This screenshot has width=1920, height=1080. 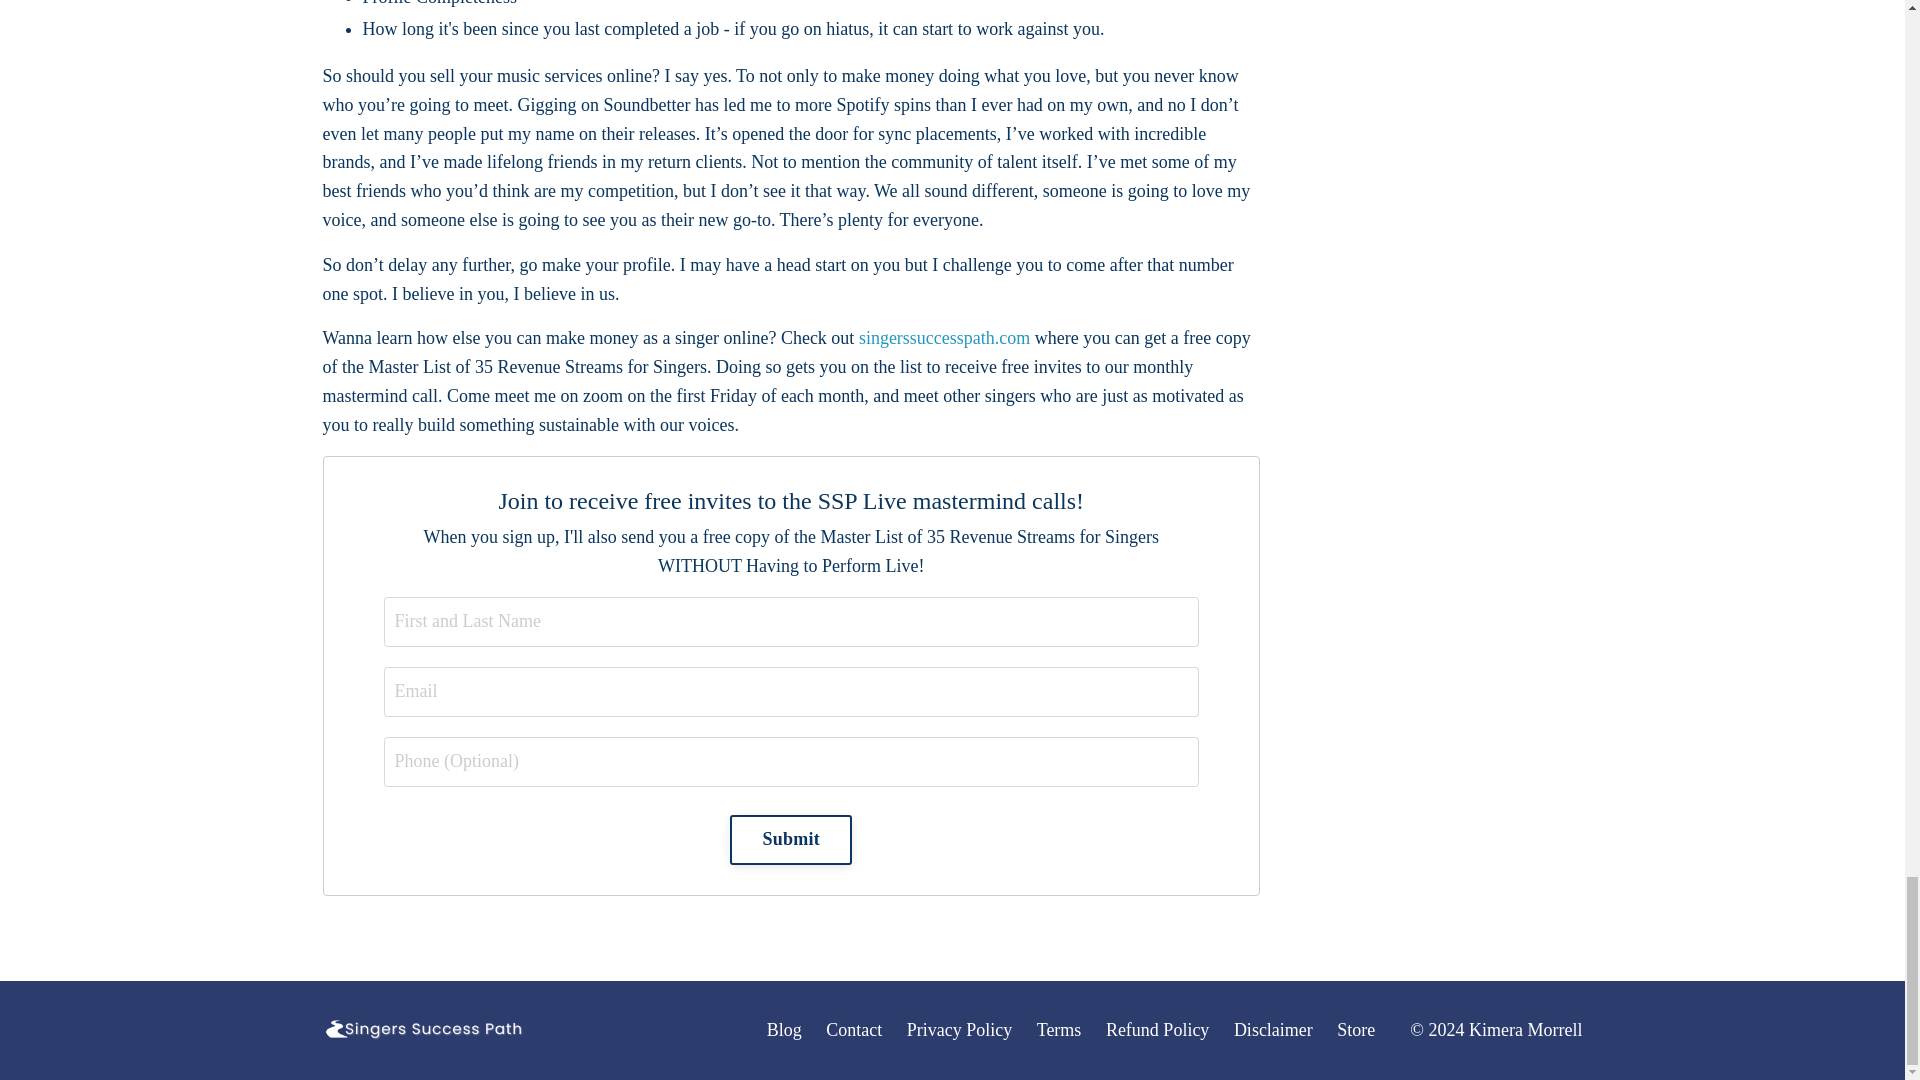 I want to click on Submit, so click(x=790, y=840).